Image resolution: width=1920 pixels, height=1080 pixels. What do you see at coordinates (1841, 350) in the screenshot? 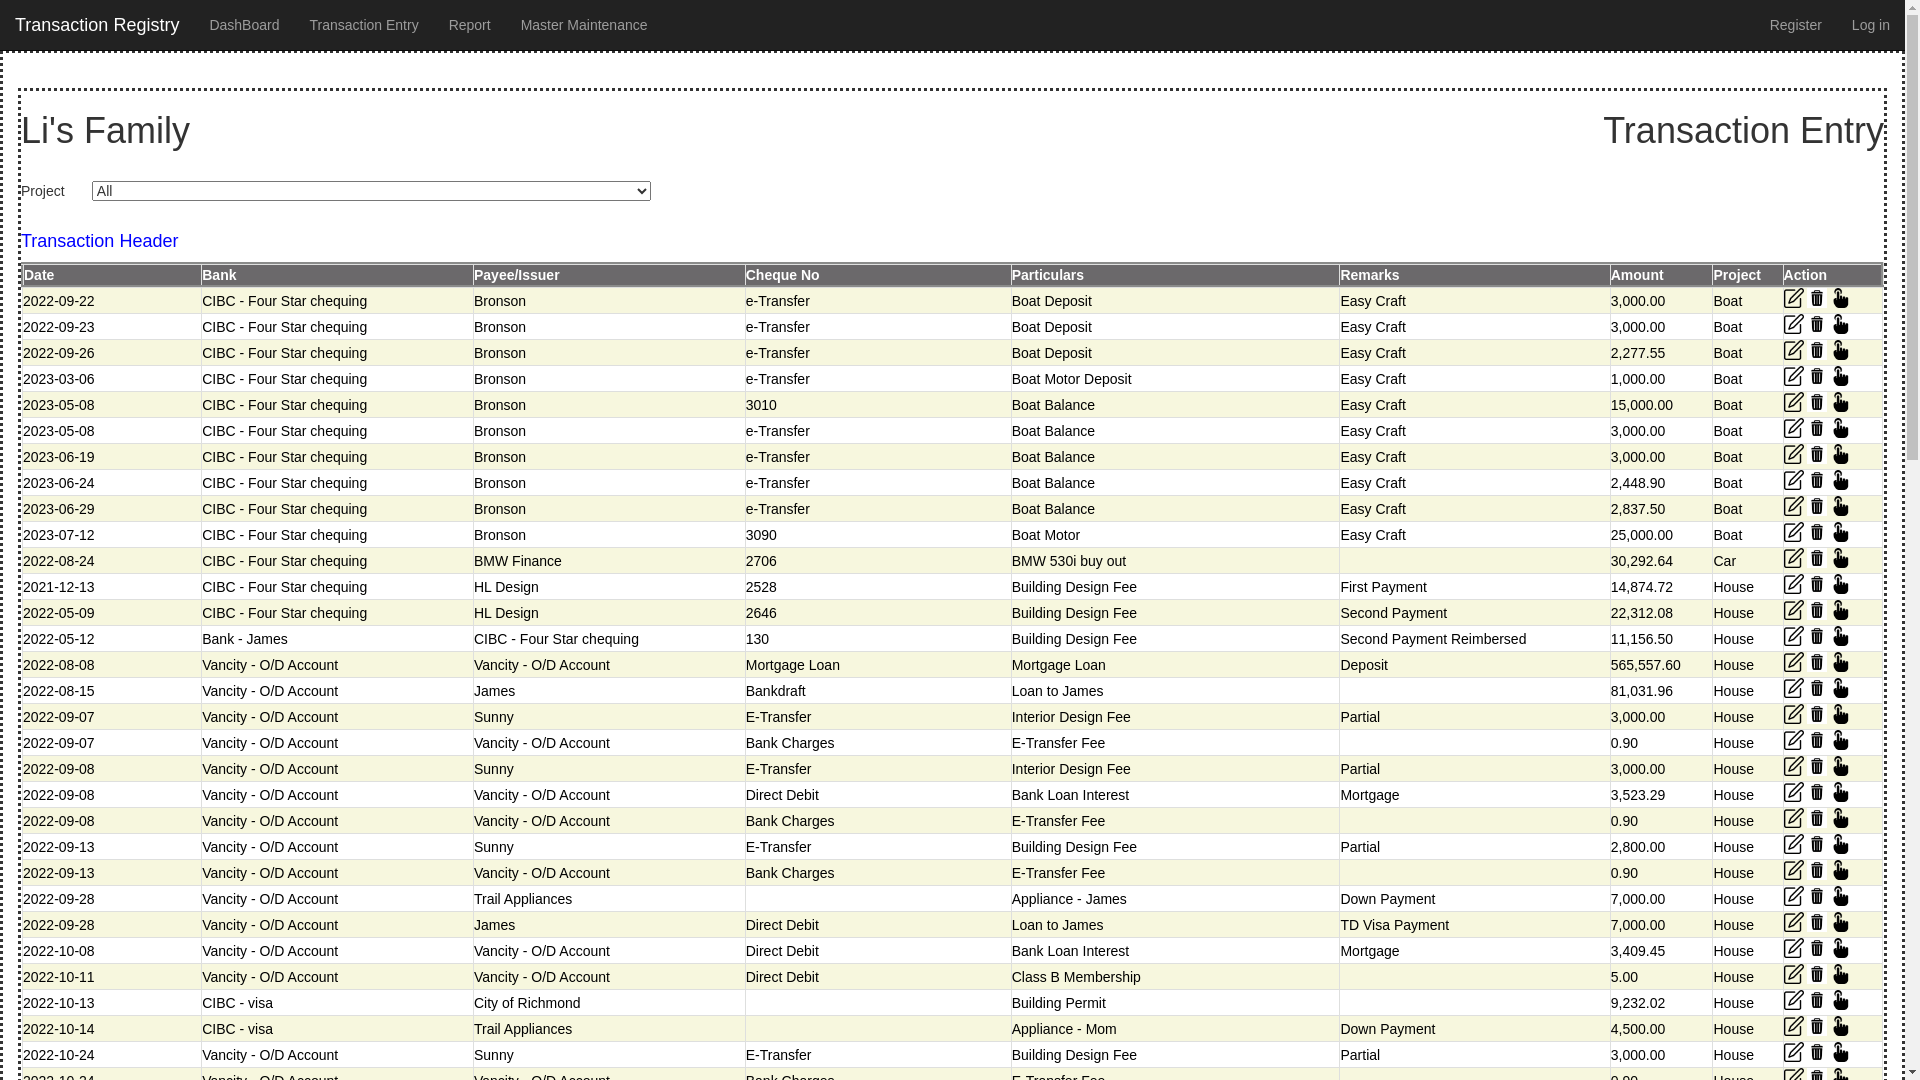
I see `Select` at bounding box center [1841, 350].